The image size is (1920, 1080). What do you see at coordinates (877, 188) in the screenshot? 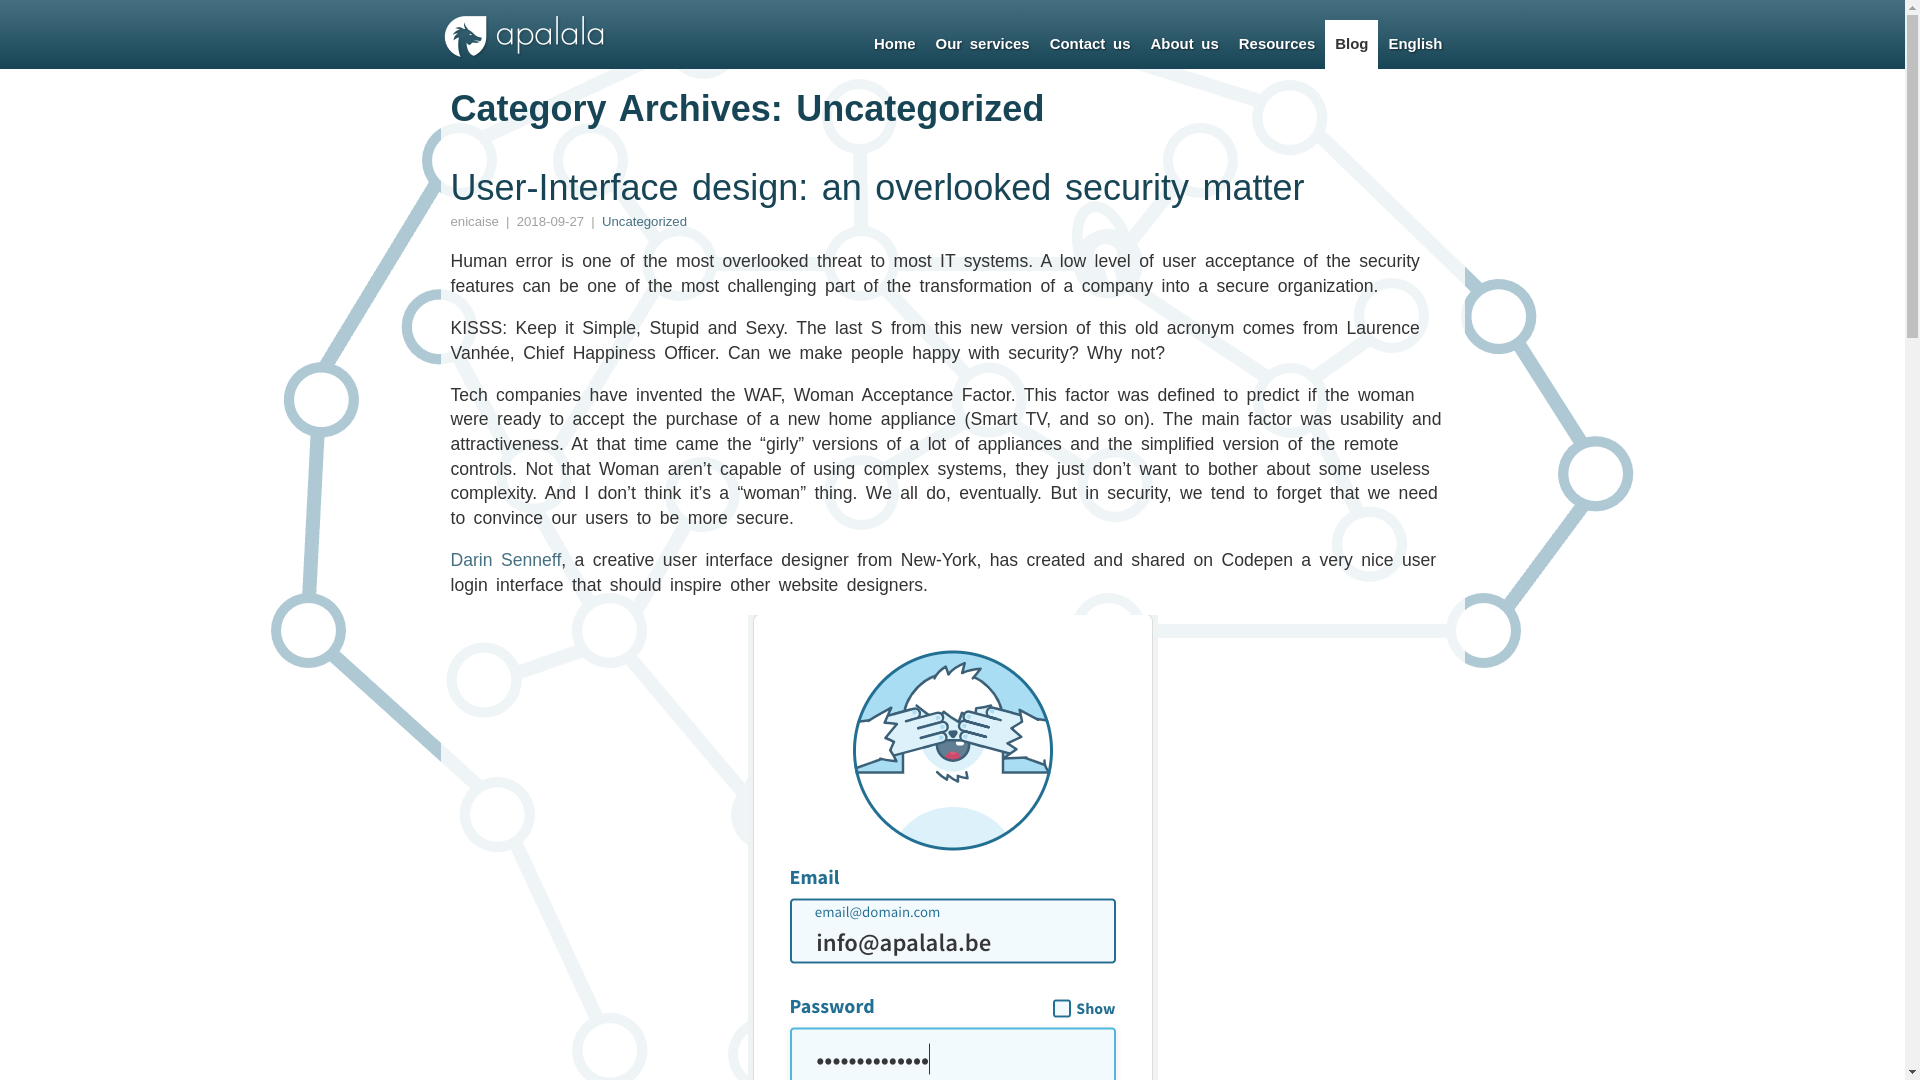
I see `User-Interface design: an overlooked security matter` at bounding box center [877, 188].